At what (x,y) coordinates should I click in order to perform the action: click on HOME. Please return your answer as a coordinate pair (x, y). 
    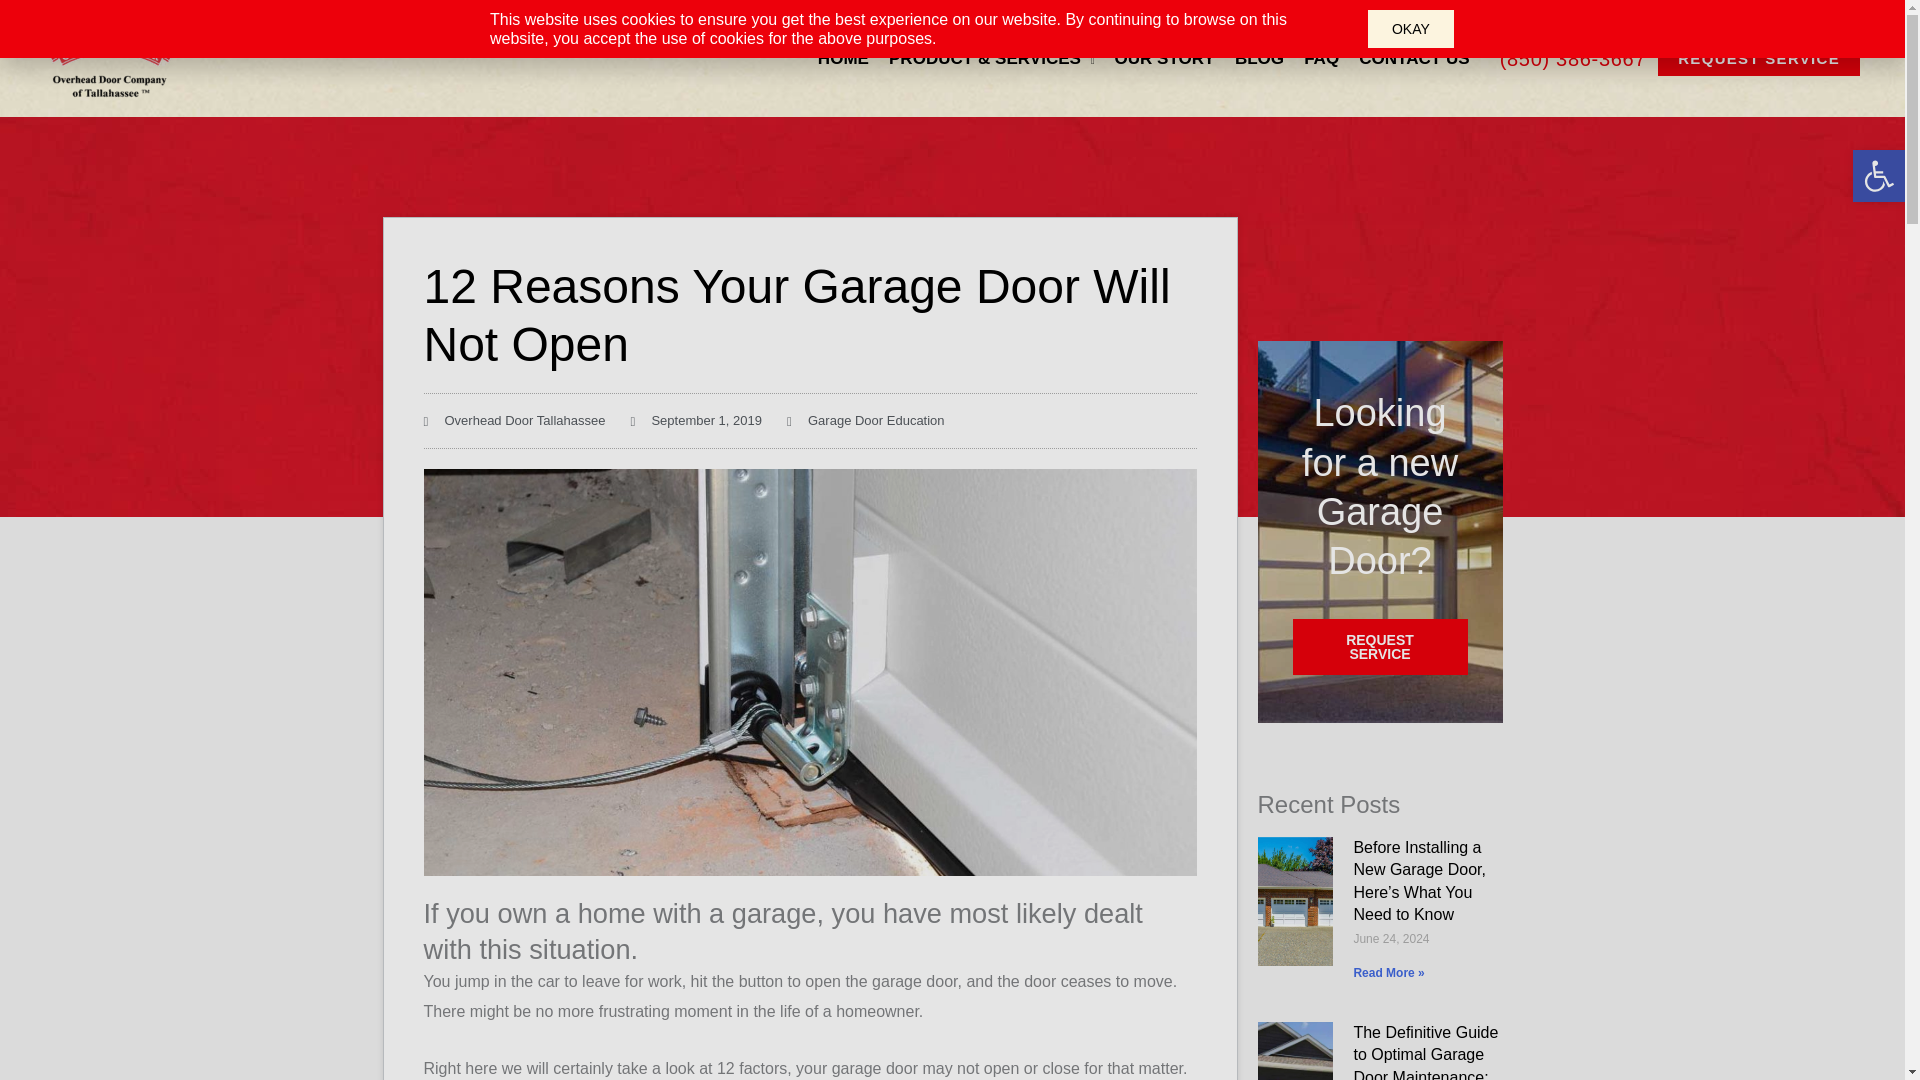
    Looking at the image, I should click on (844, 58).